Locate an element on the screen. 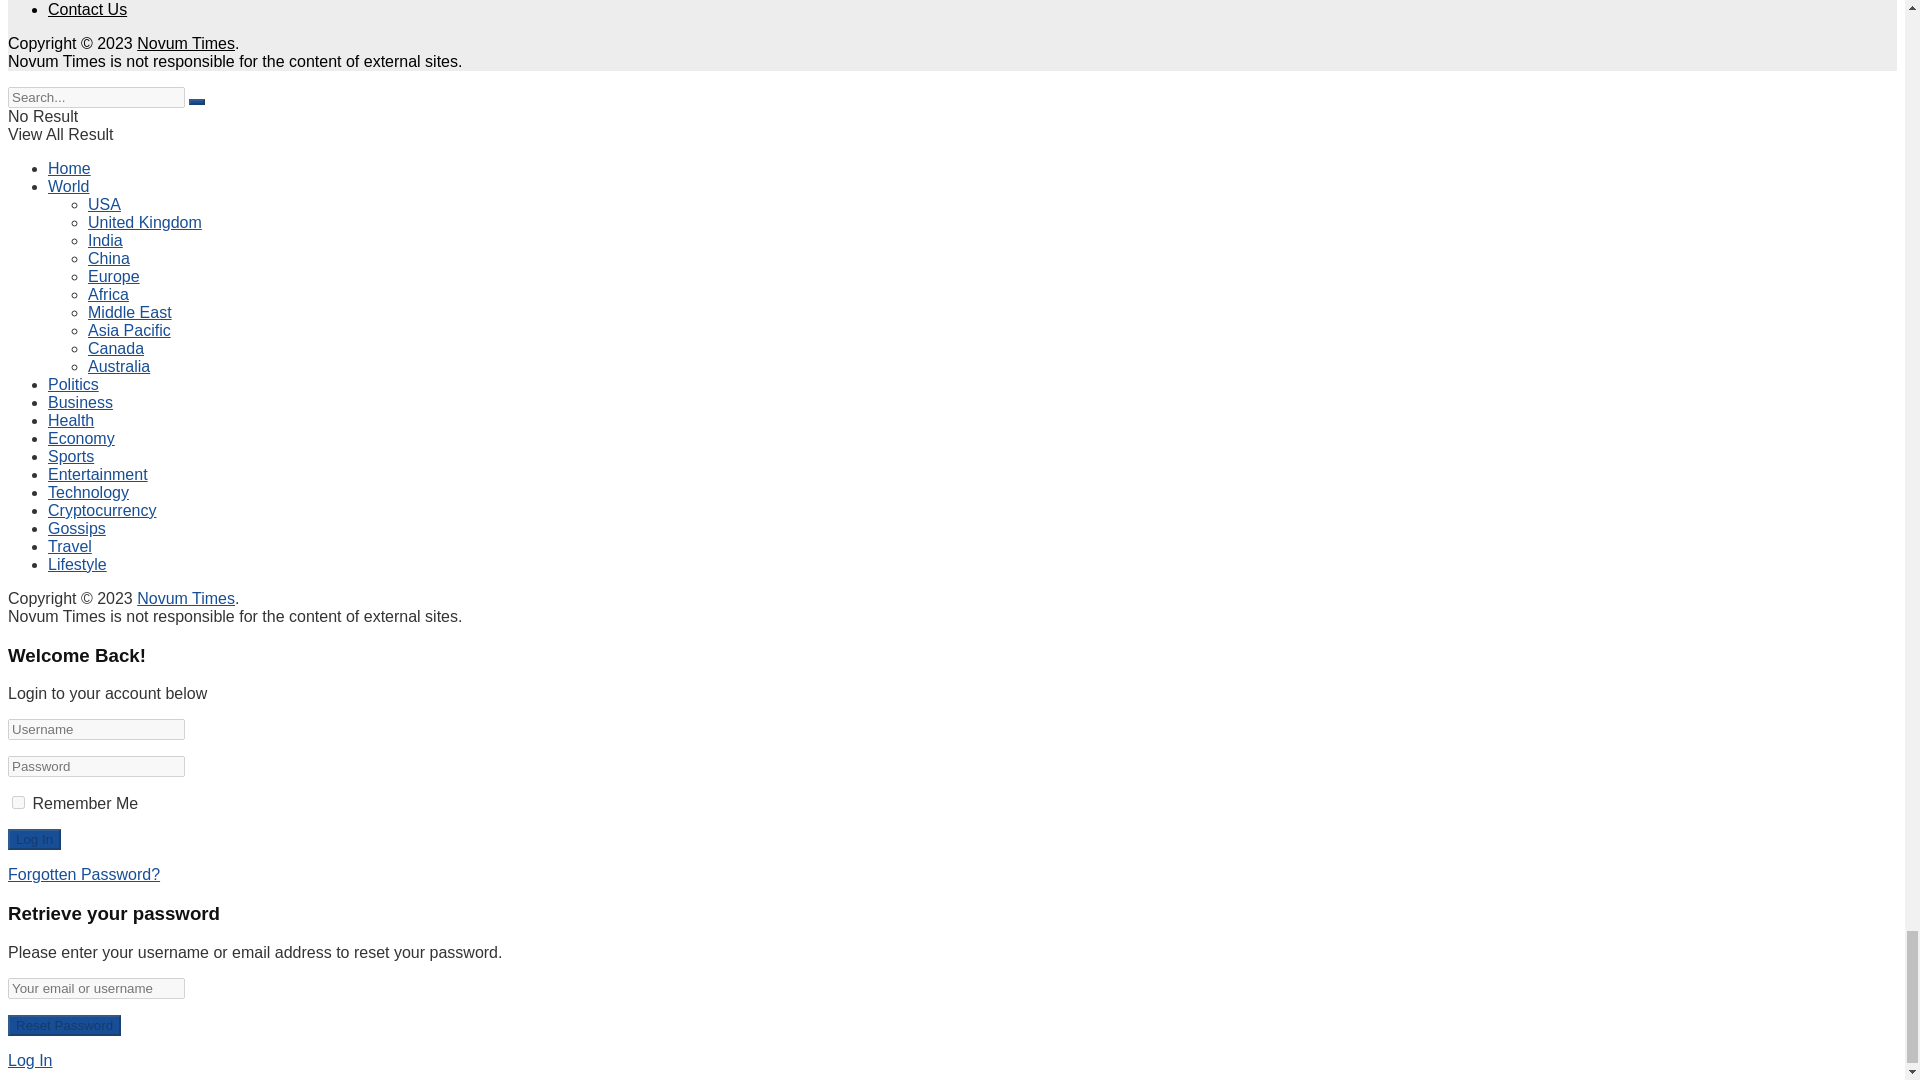 Image resolution: width=1920 pixels, height=1080 pixels. true is located at coordinates (18, 802).